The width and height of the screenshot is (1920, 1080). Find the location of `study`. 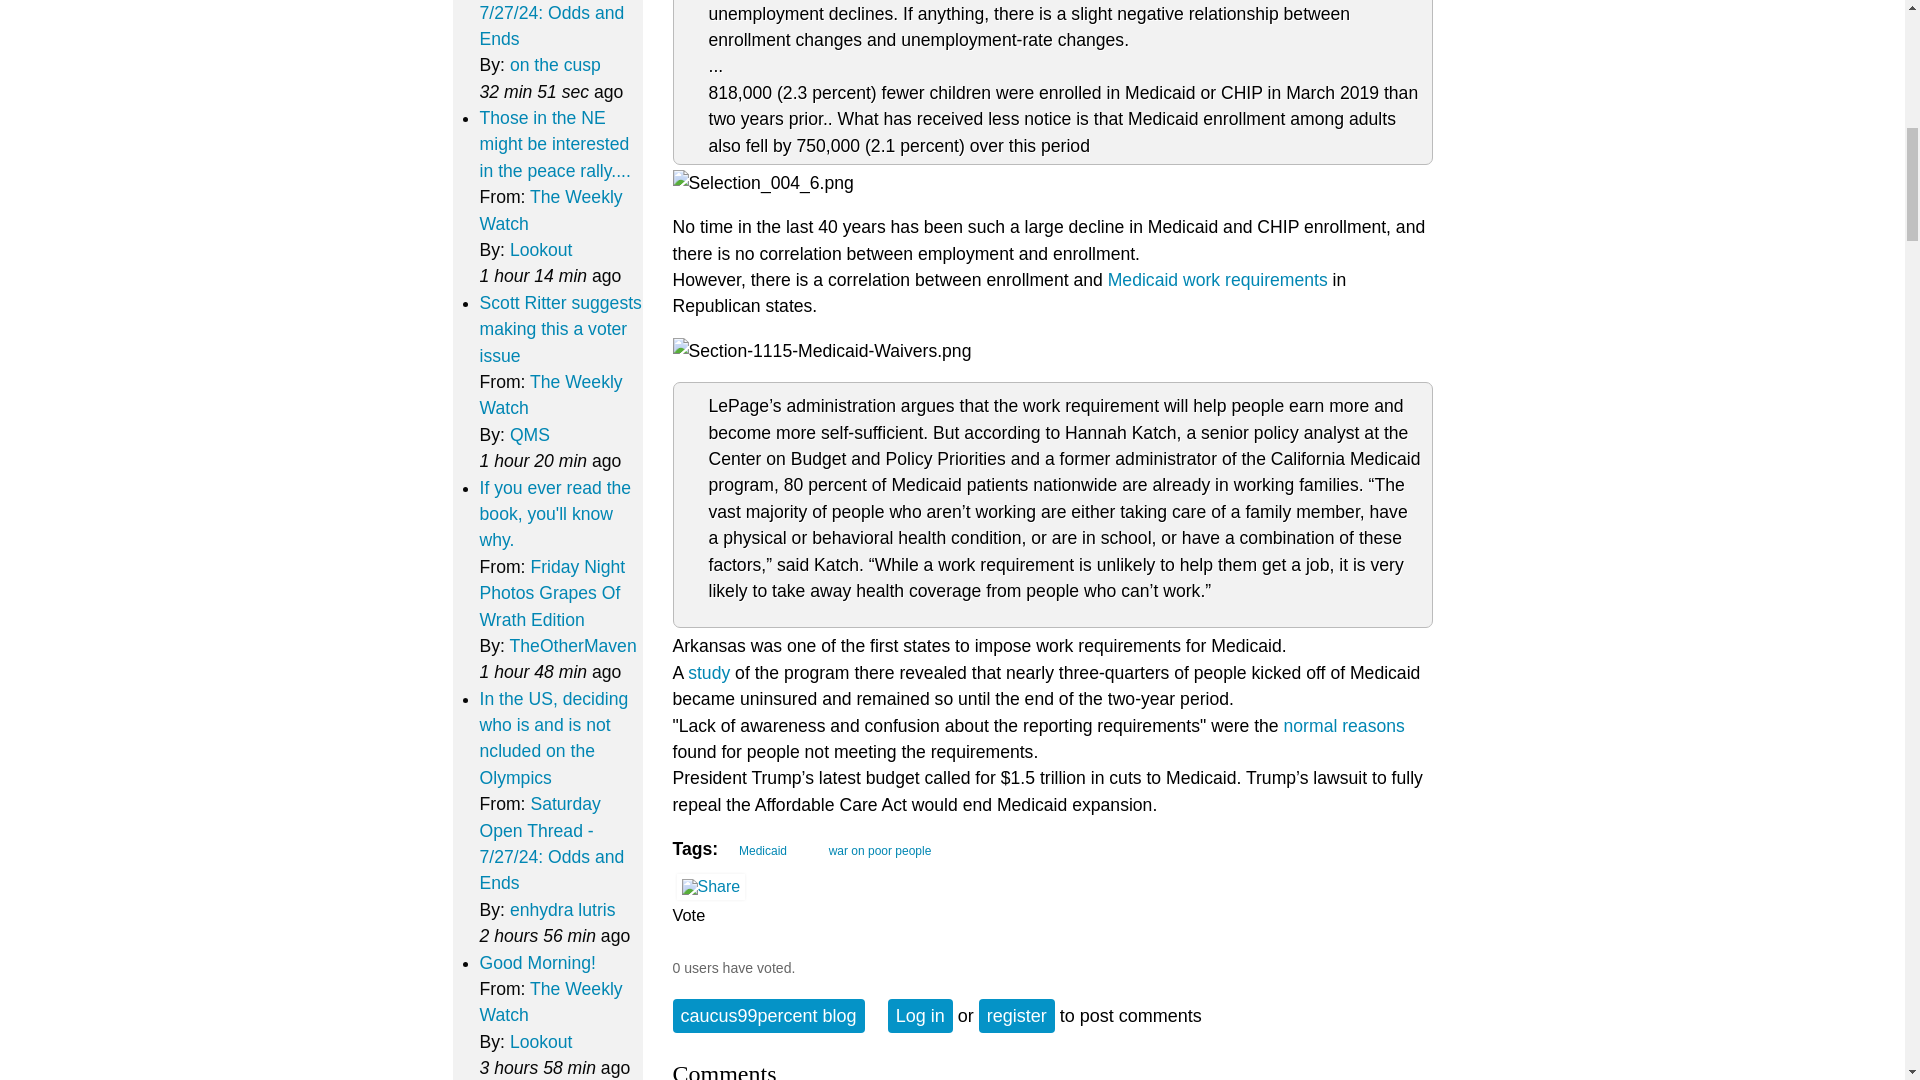

study is located at coordinates (708, 672).